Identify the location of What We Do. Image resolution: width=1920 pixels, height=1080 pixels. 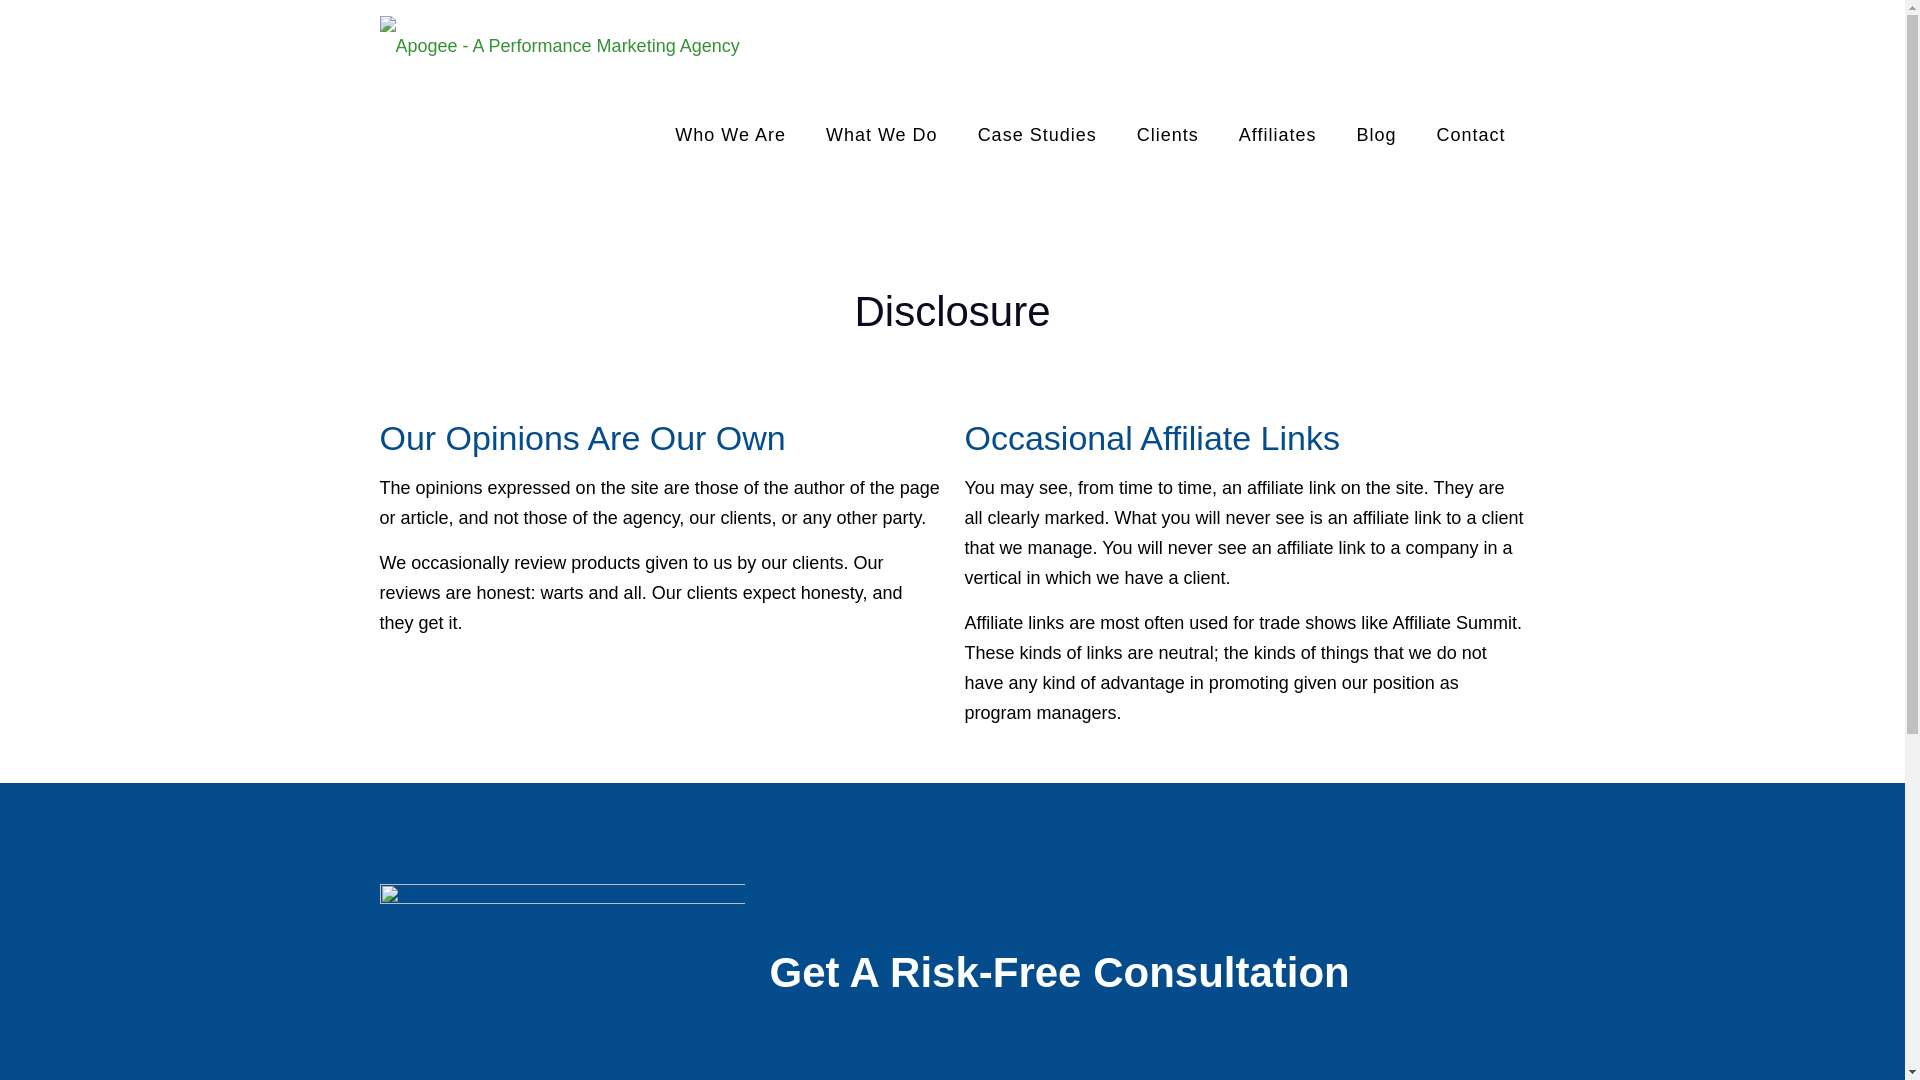
(882, 134).